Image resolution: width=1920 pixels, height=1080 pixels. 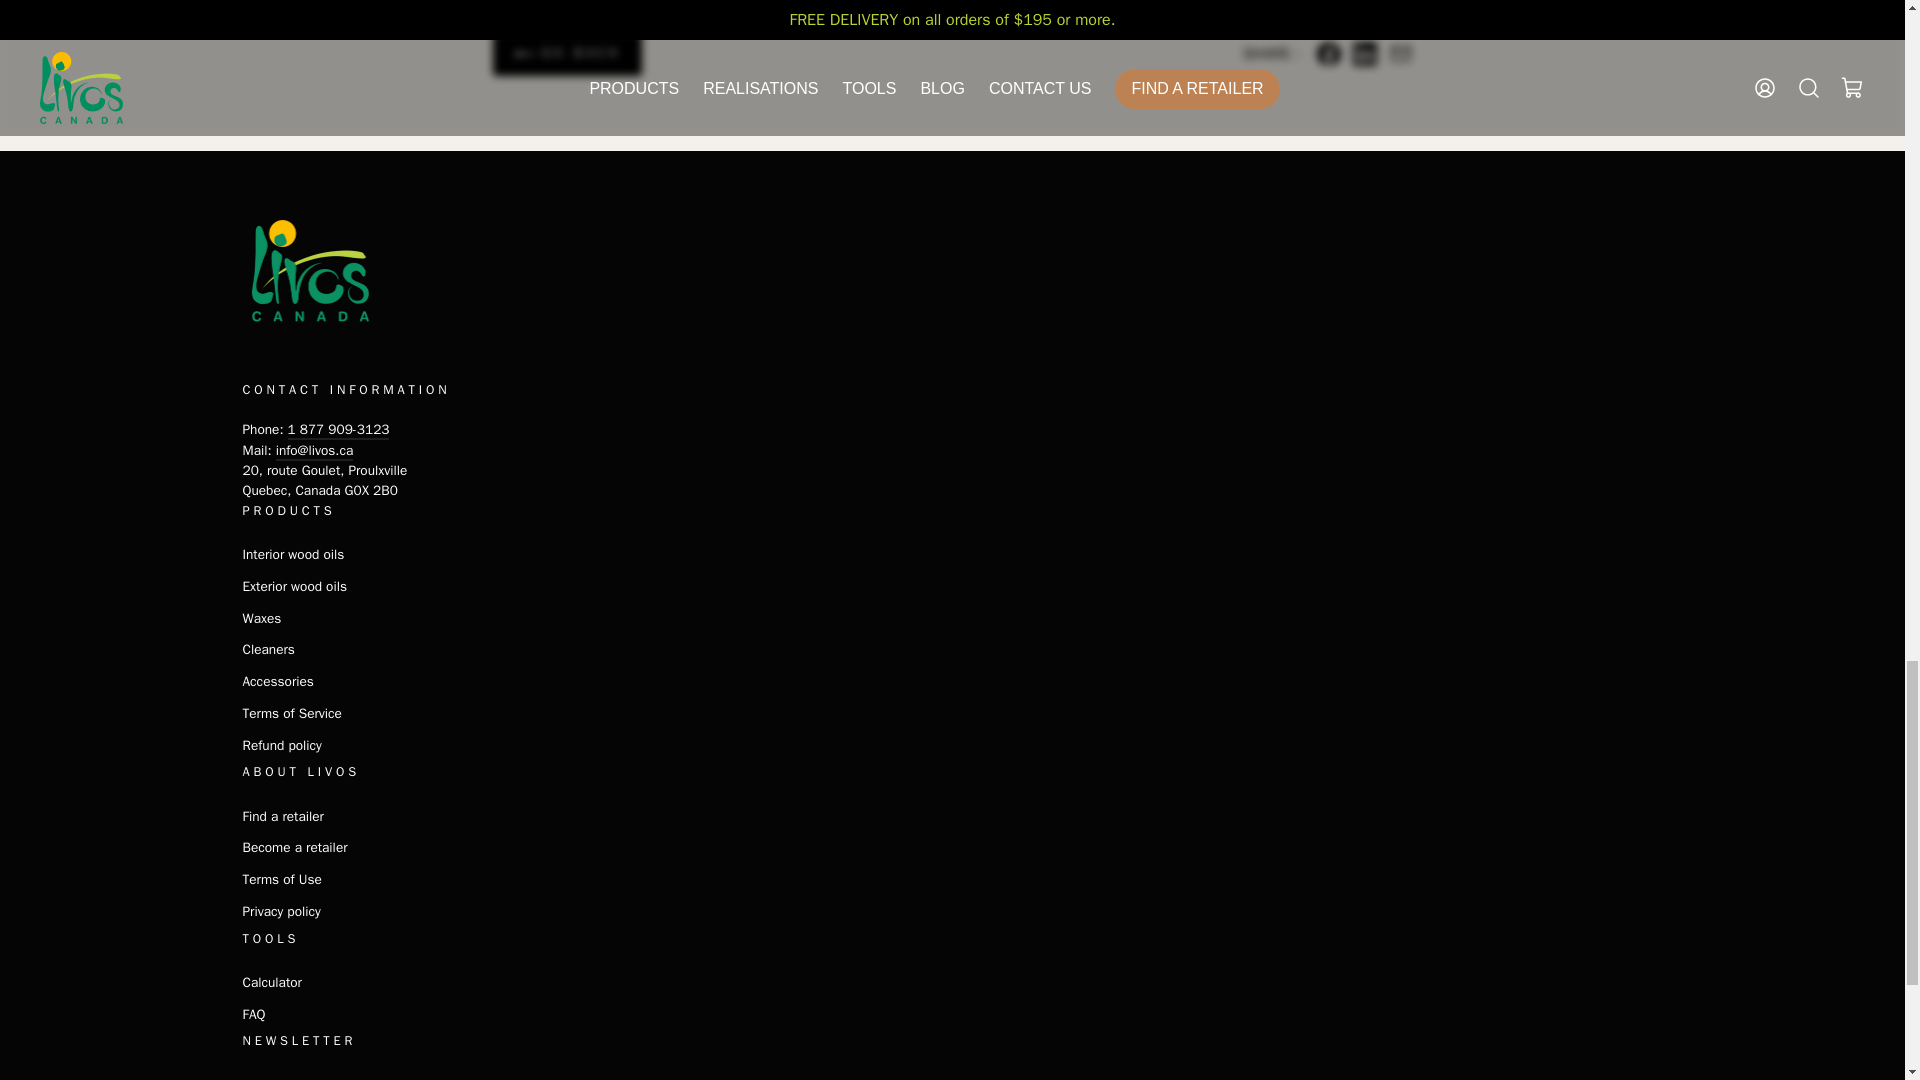 What do you see at coordinates (291, 713) in the screenshot?
I see `Terms of Service` at bounding box center [291, 713].